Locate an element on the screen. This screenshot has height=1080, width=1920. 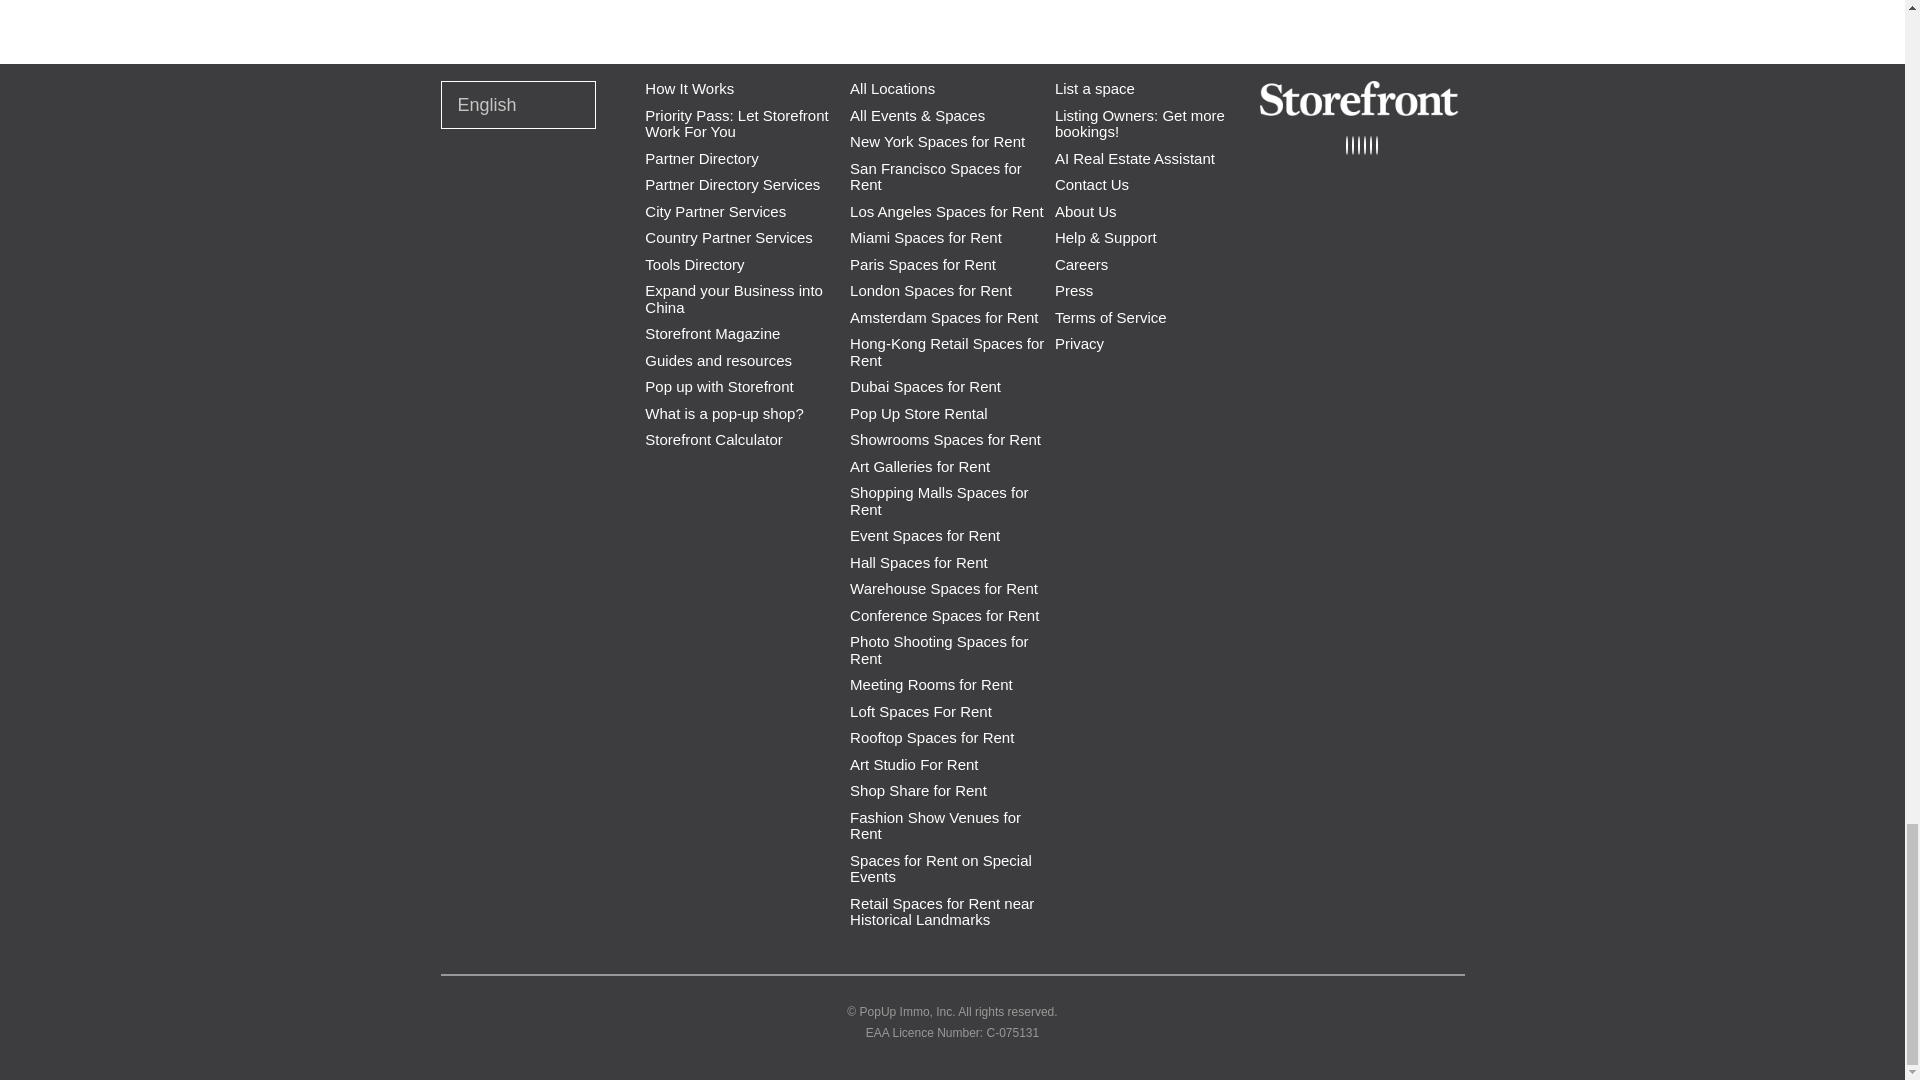
Tools Directory is located at coordinates (694, 265).